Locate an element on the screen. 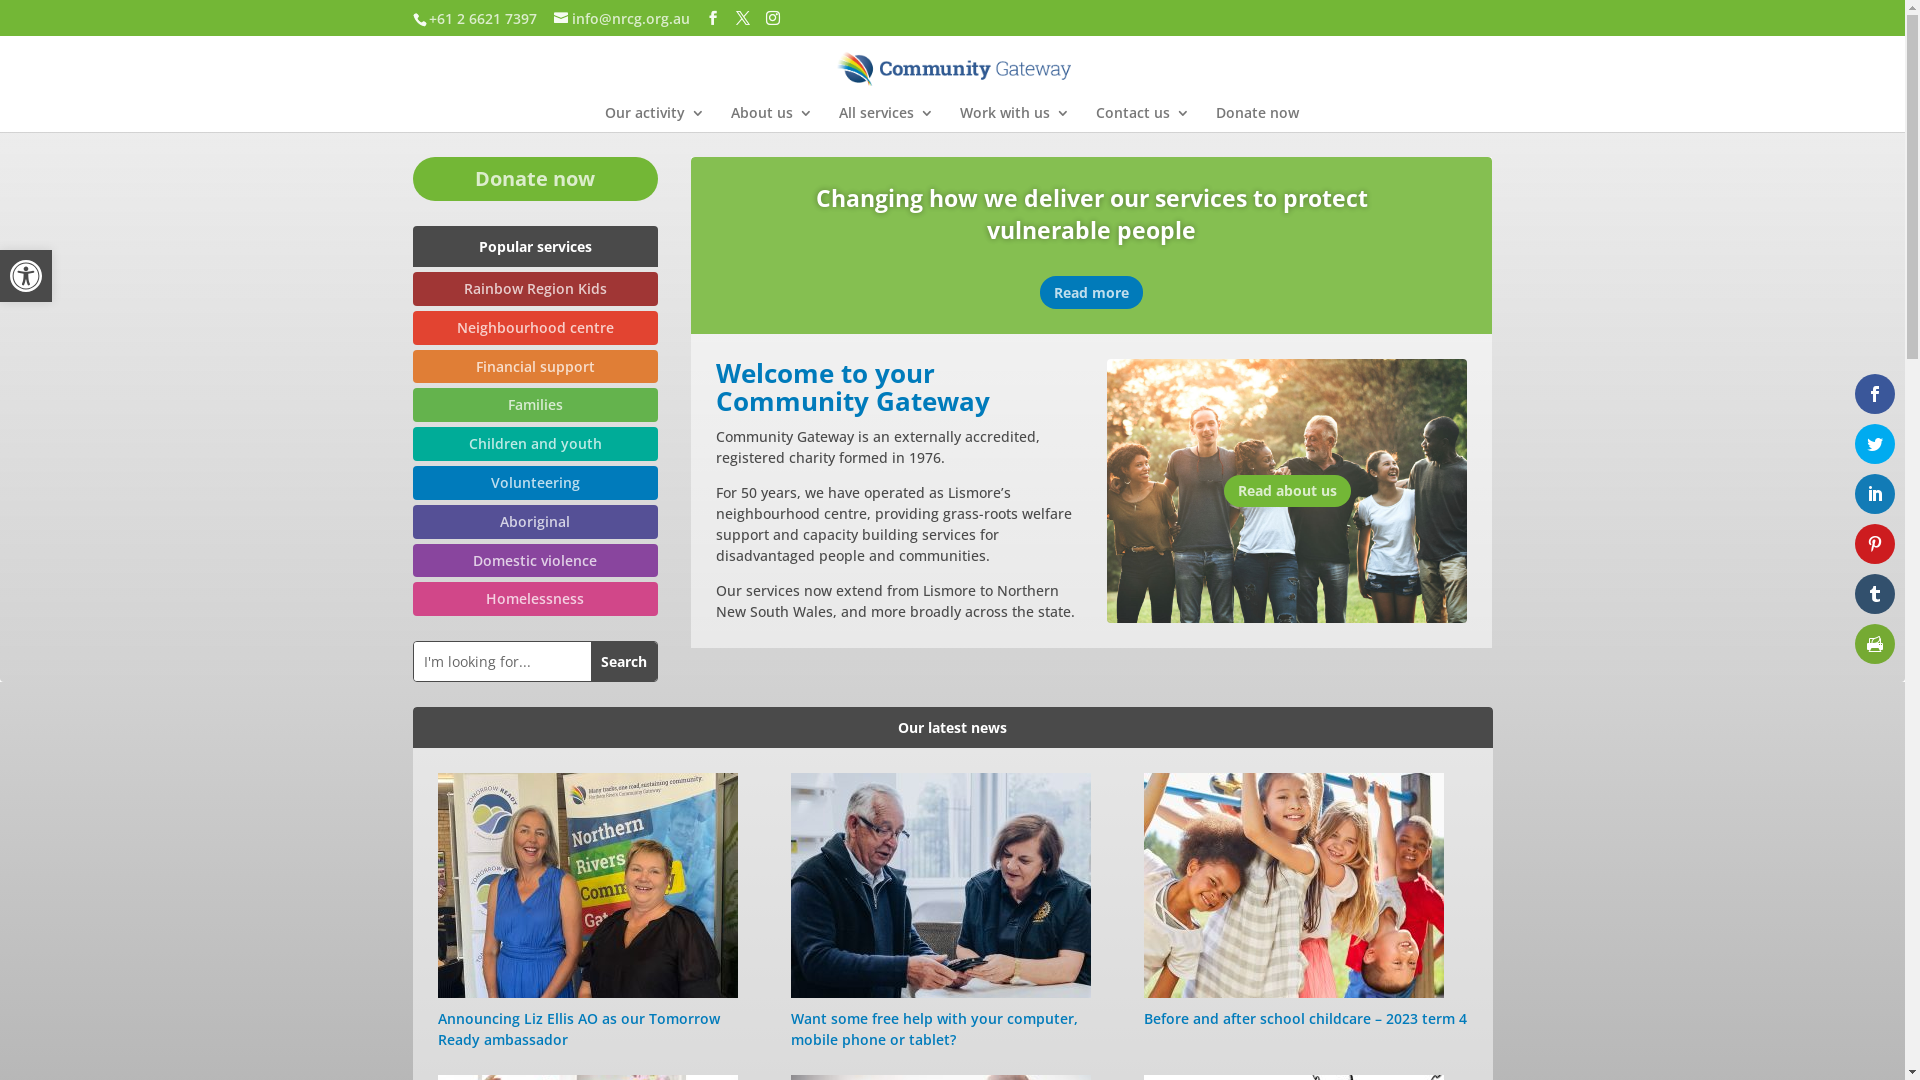 This screenshot has width=1920, height=1080. Donate now is located at coordinates (1258, 119).